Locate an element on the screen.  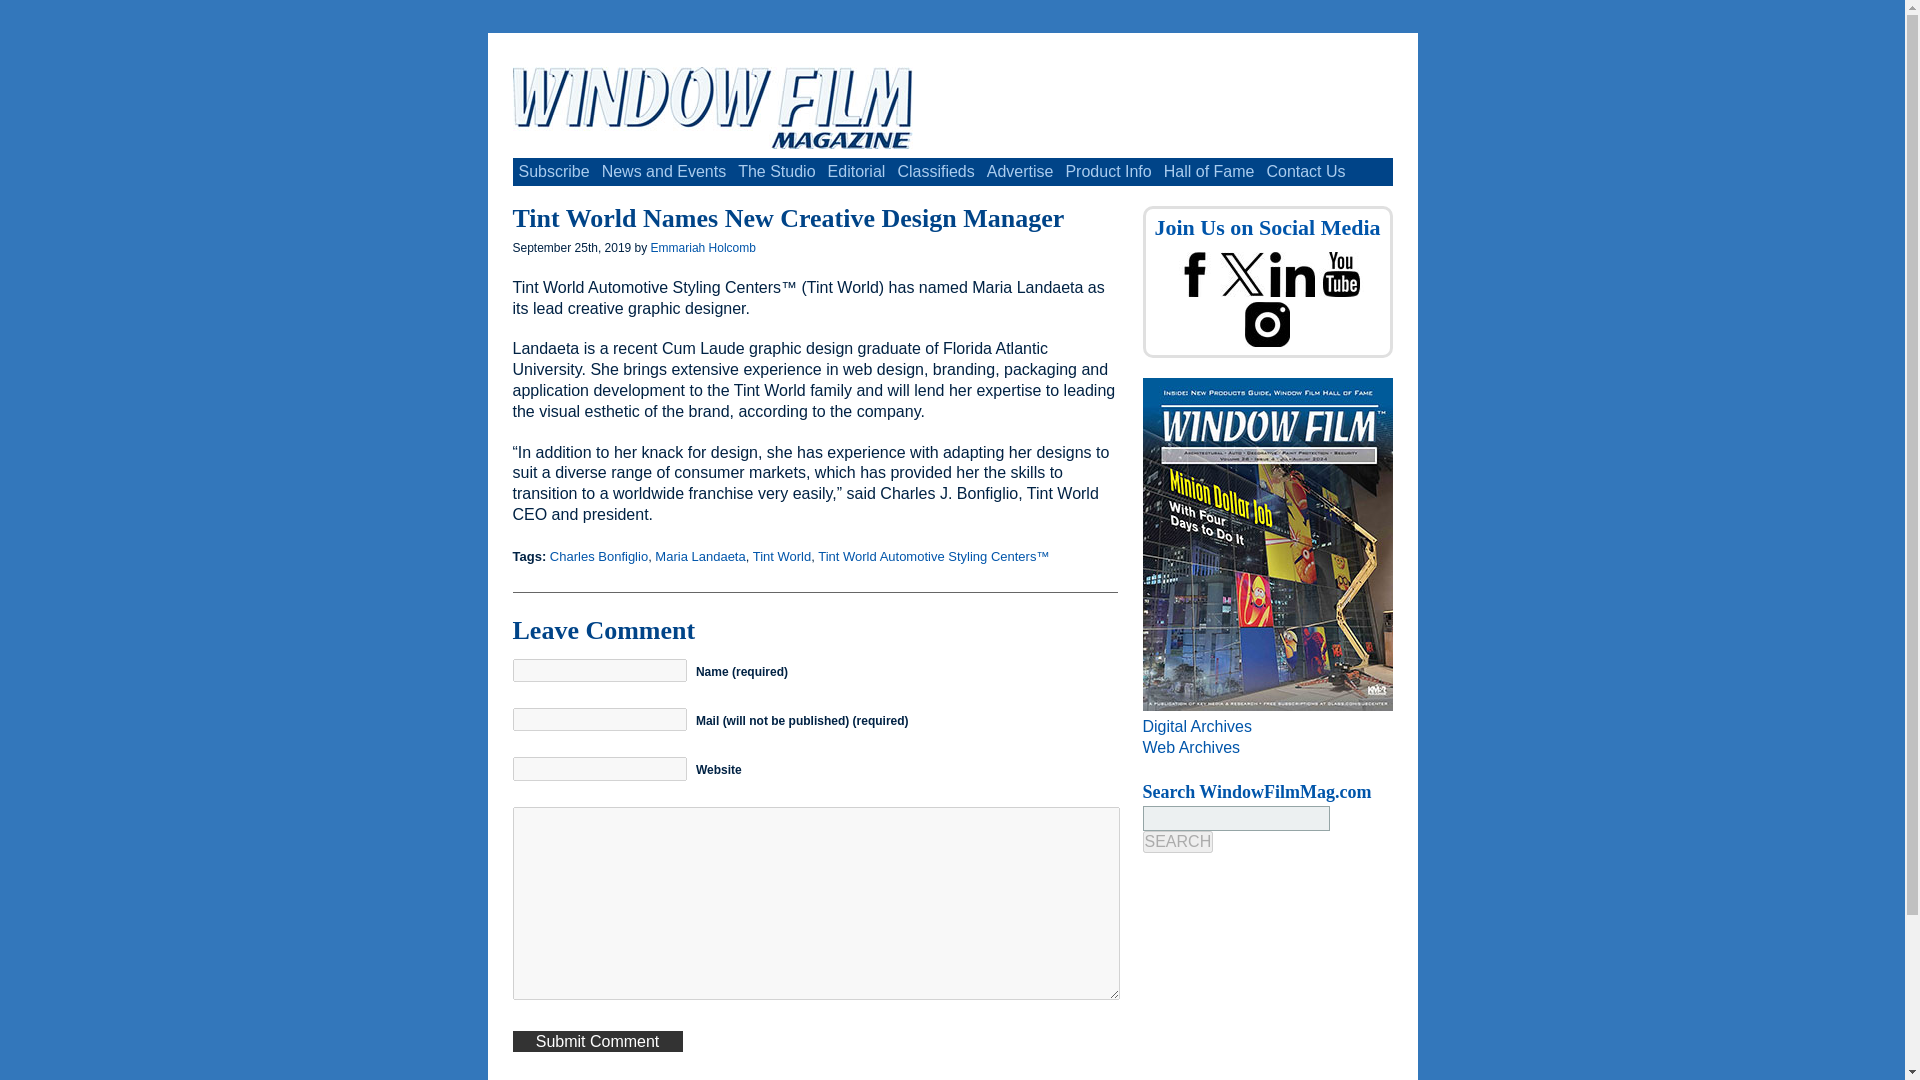
Submit Comment is located at coordinates (596, 1041).